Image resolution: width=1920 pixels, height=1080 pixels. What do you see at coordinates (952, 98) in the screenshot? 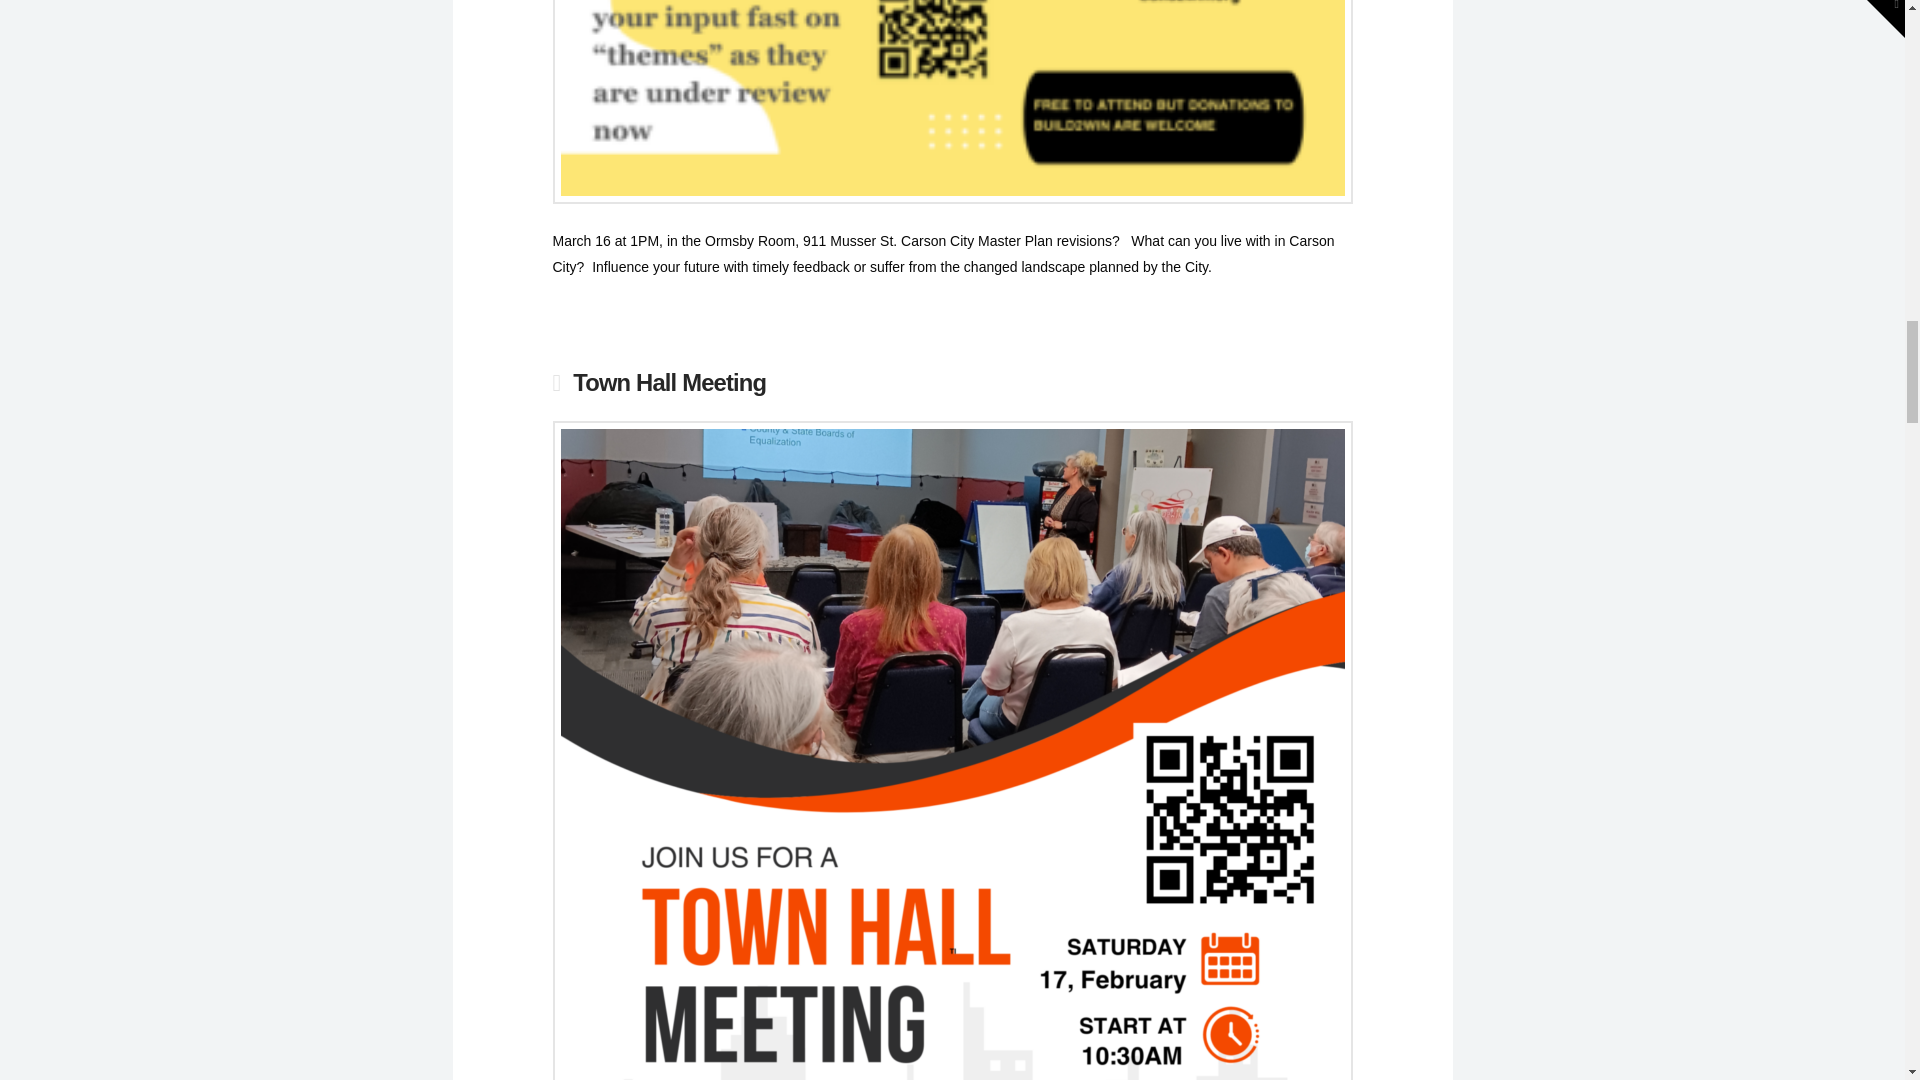
I see `Permalink to: "Carson City Master Plan Discussion"` at bounding box center [952, 98].